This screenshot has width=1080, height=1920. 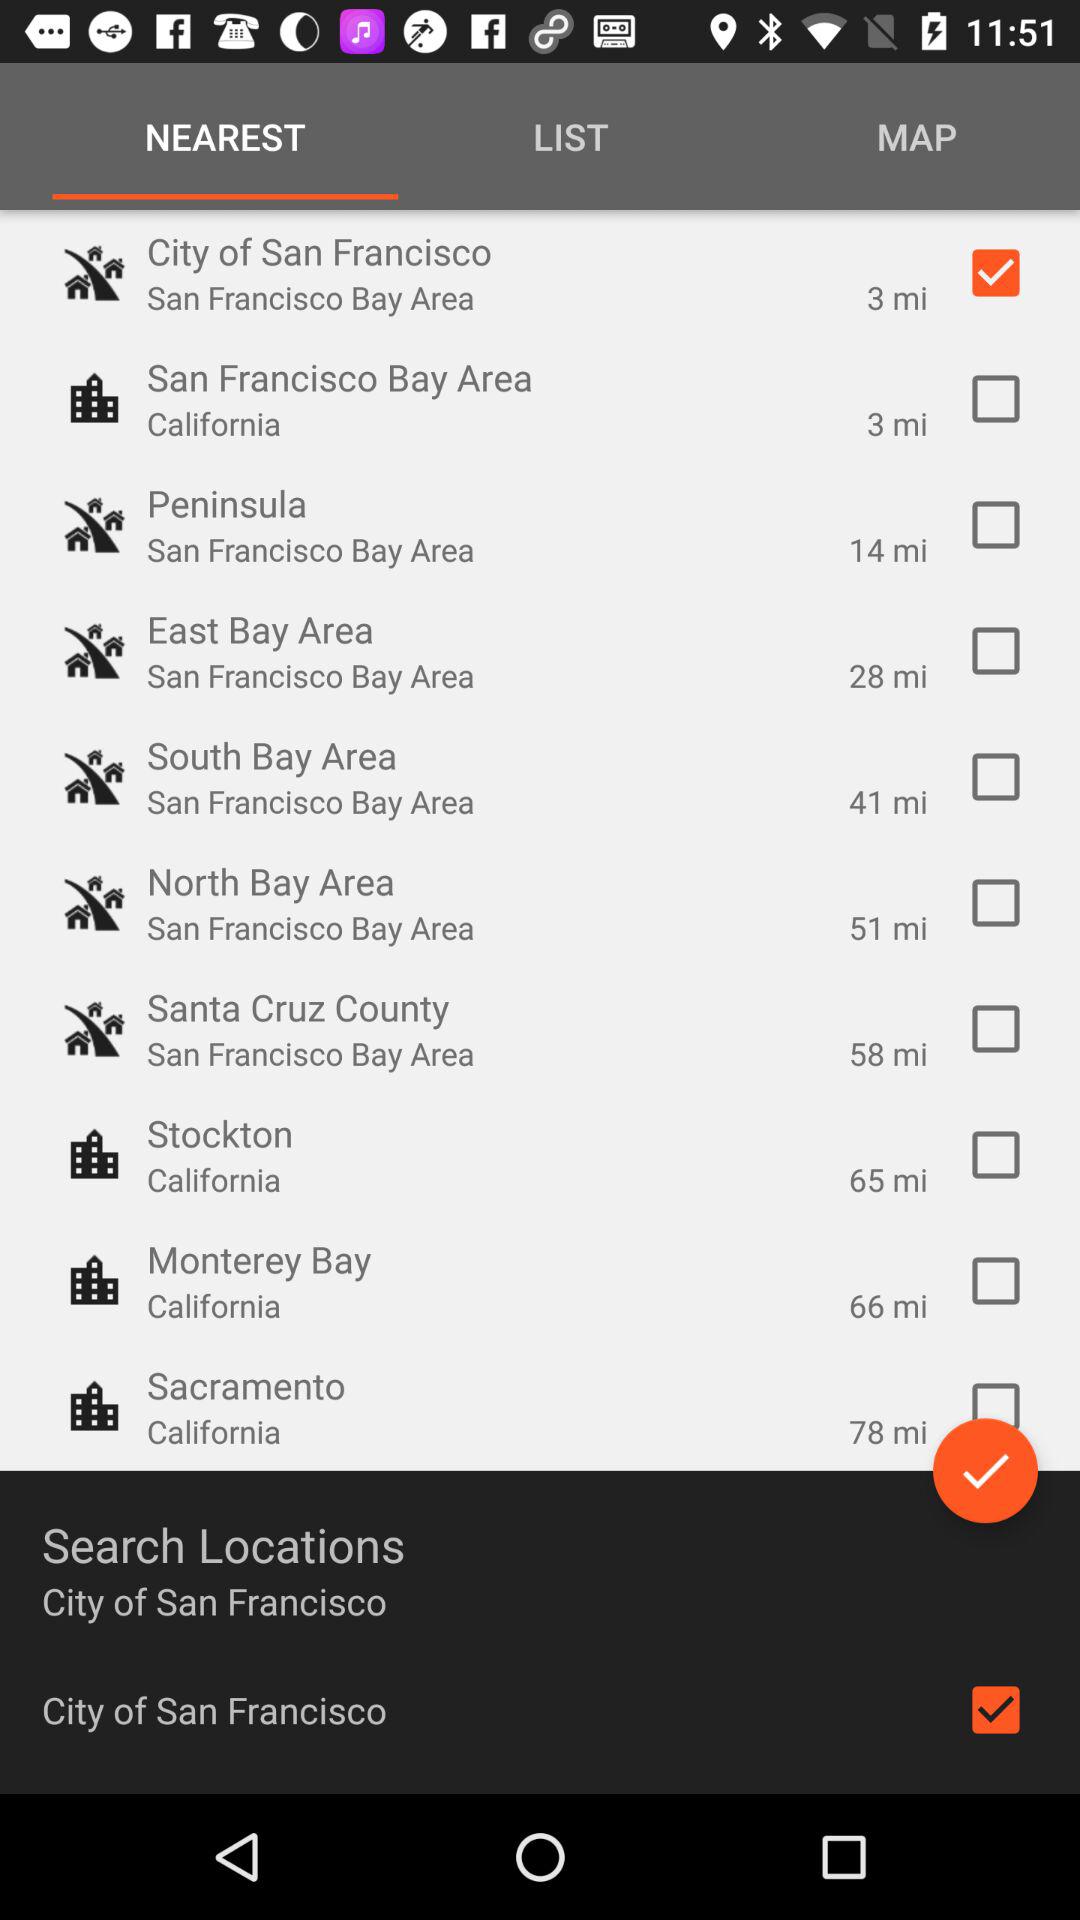 I want to click on select this city, so click(x=996, y=651).